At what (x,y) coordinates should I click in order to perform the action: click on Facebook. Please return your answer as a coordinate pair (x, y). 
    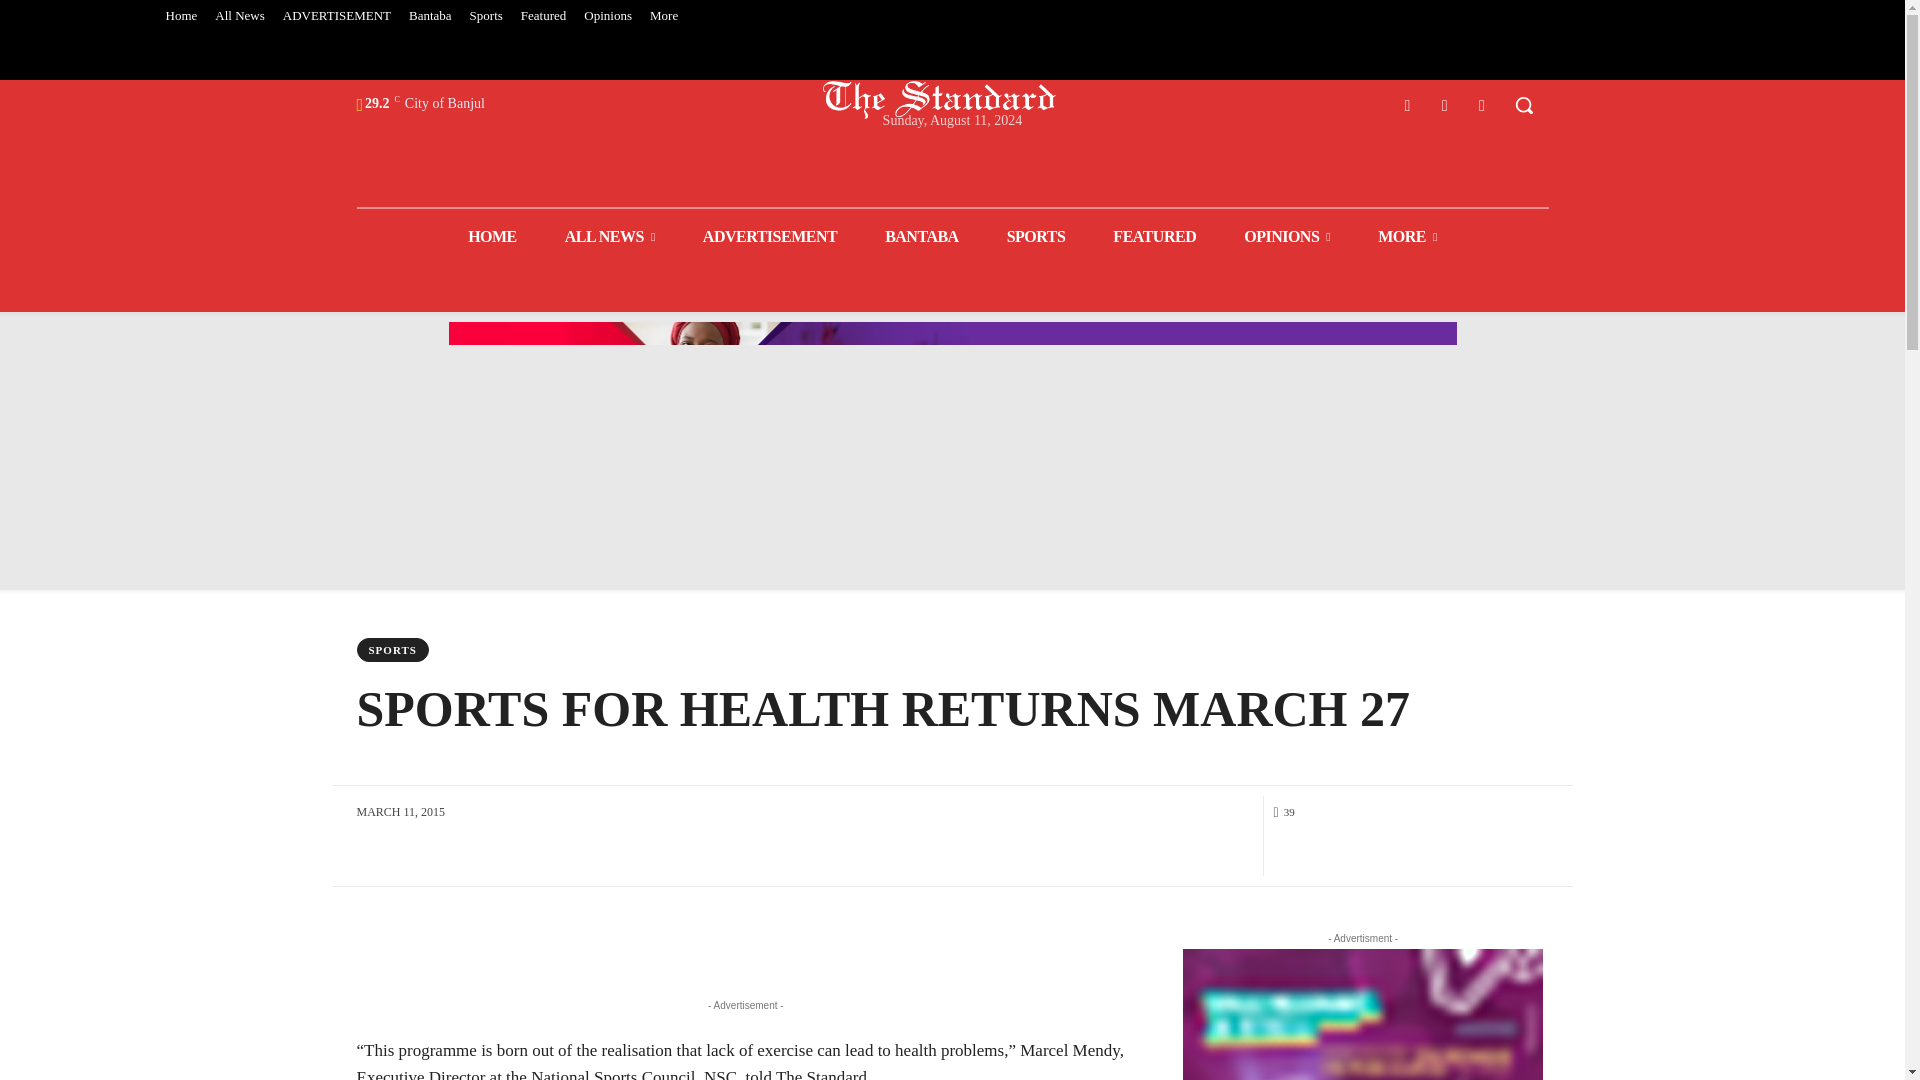
    Looking at the image, I should click on (1406, 104).